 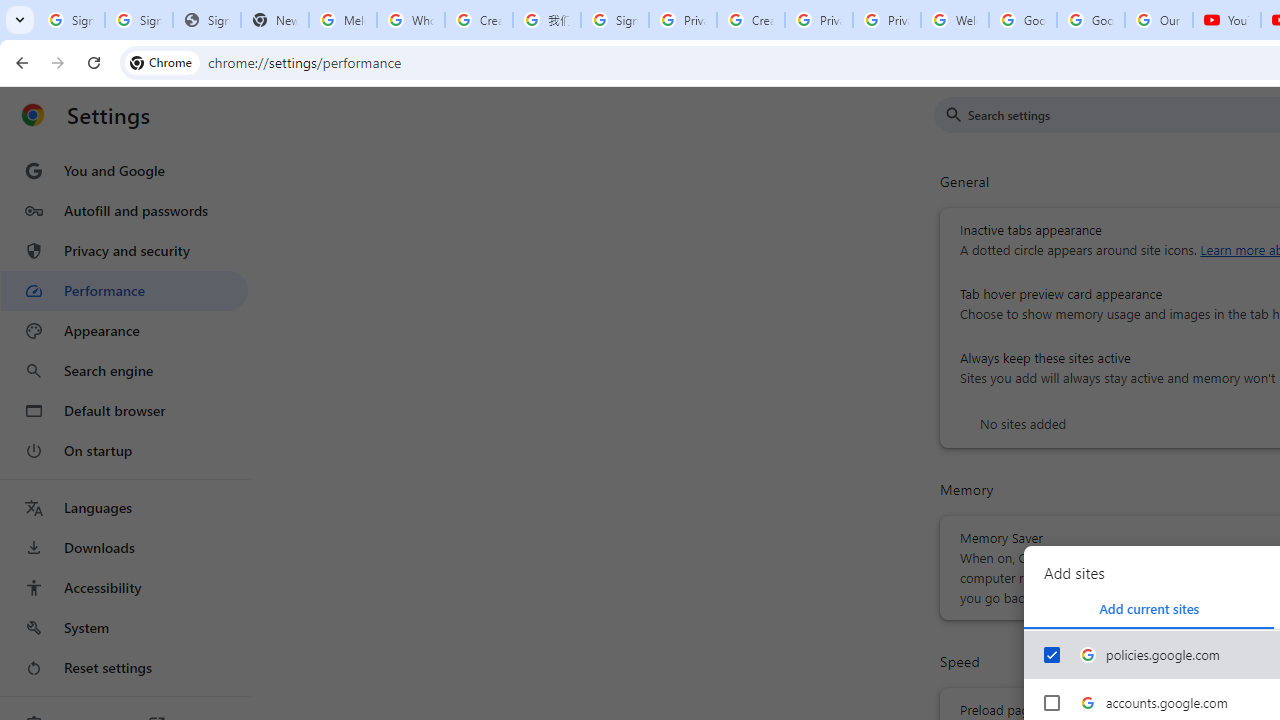 What do you see at coordinates (1052, 655) in the screenshot?
I see `policies.google.com` at bounding box center [1052, 655].